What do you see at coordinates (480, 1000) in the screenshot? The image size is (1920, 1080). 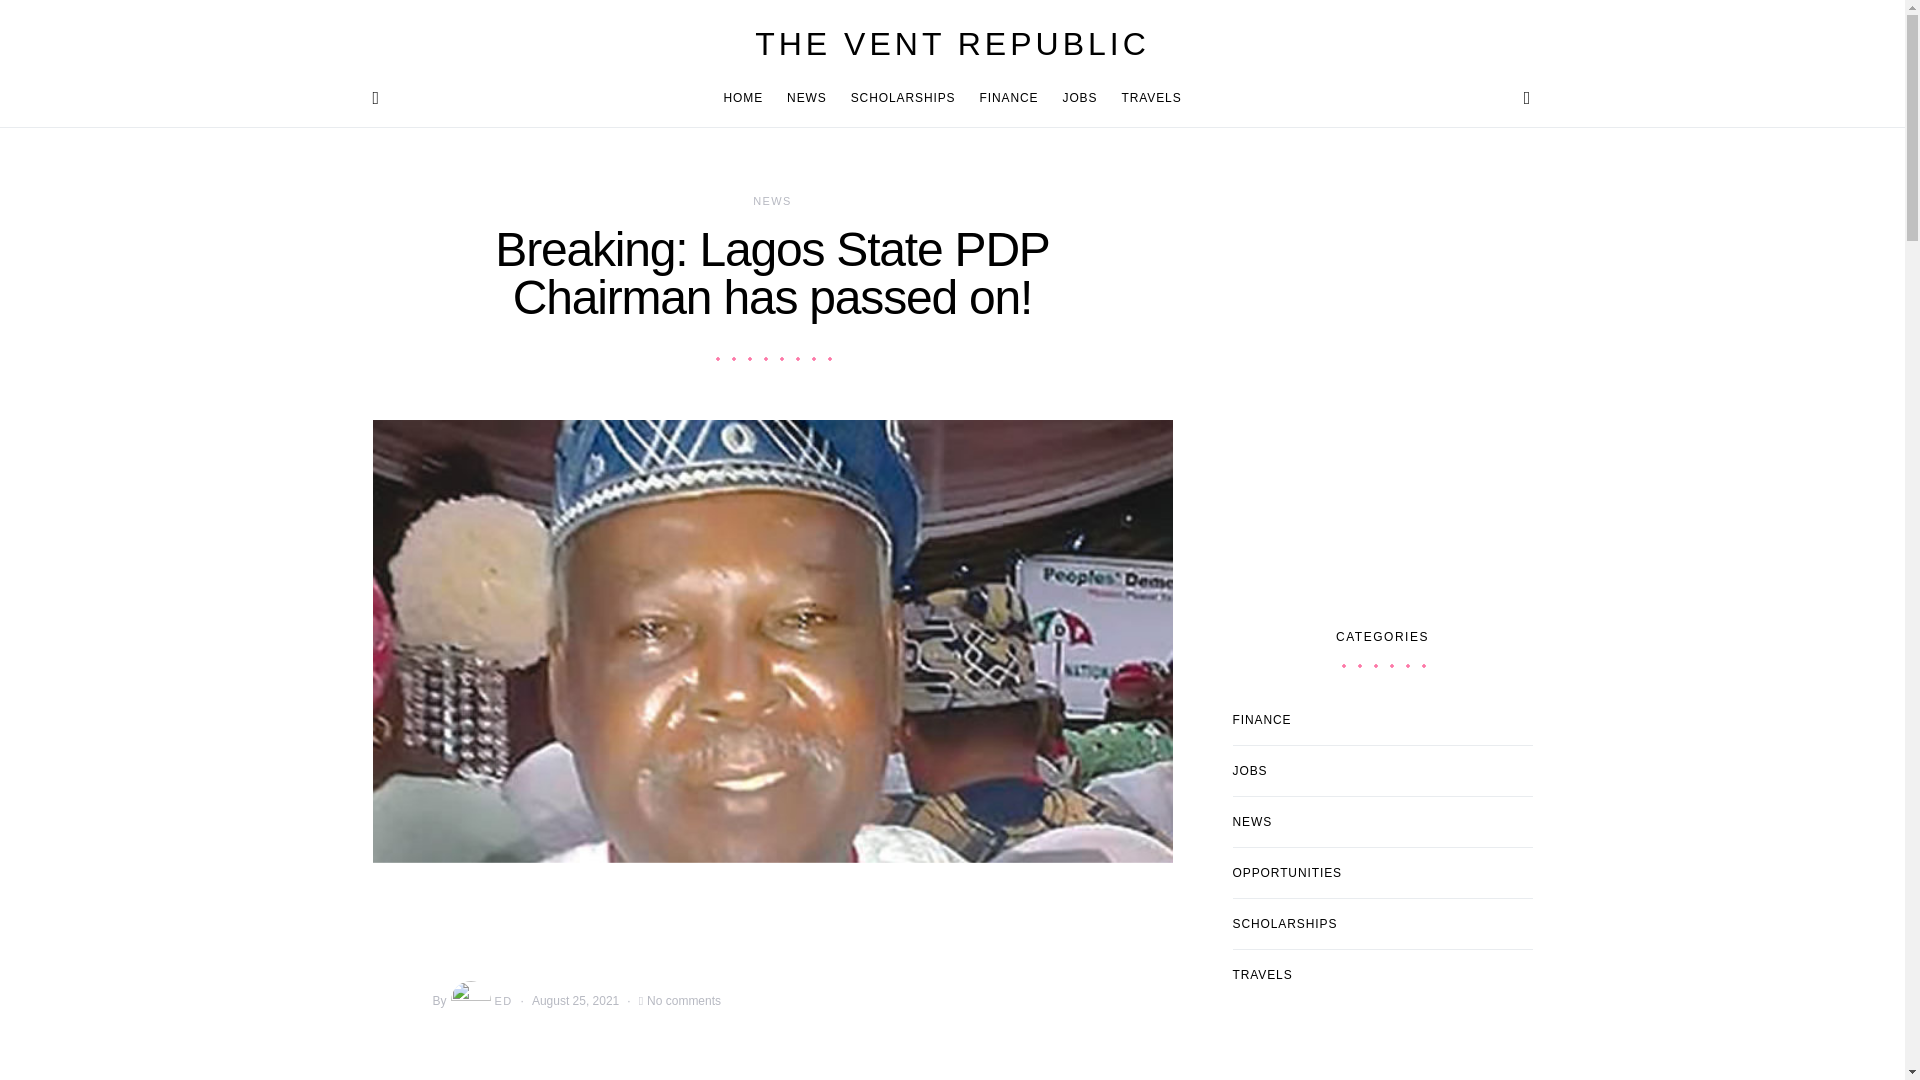 I see `ED` at bounding box center [480, 1000].